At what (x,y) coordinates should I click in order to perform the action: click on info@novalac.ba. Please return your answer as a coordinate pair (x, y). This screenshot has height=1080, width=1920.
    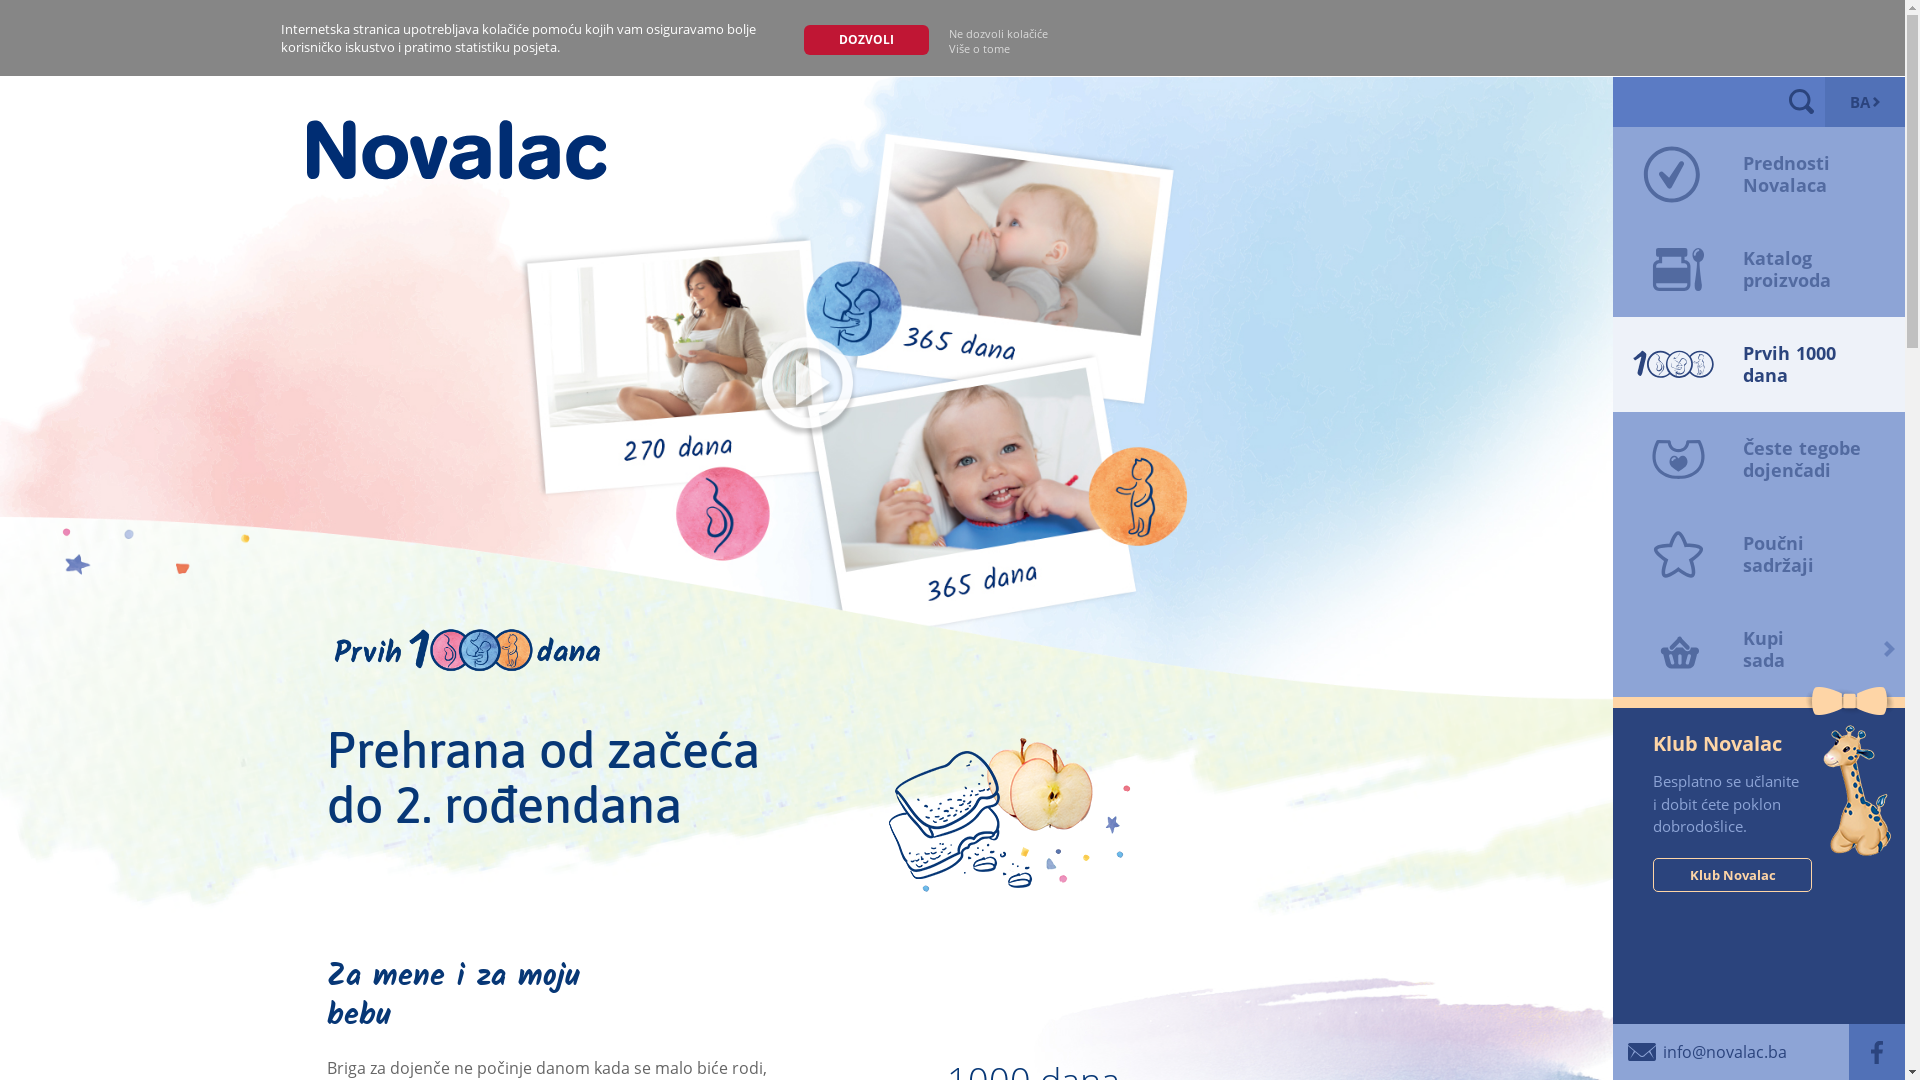
    Looking at the image, I should click on (1700, 1052).